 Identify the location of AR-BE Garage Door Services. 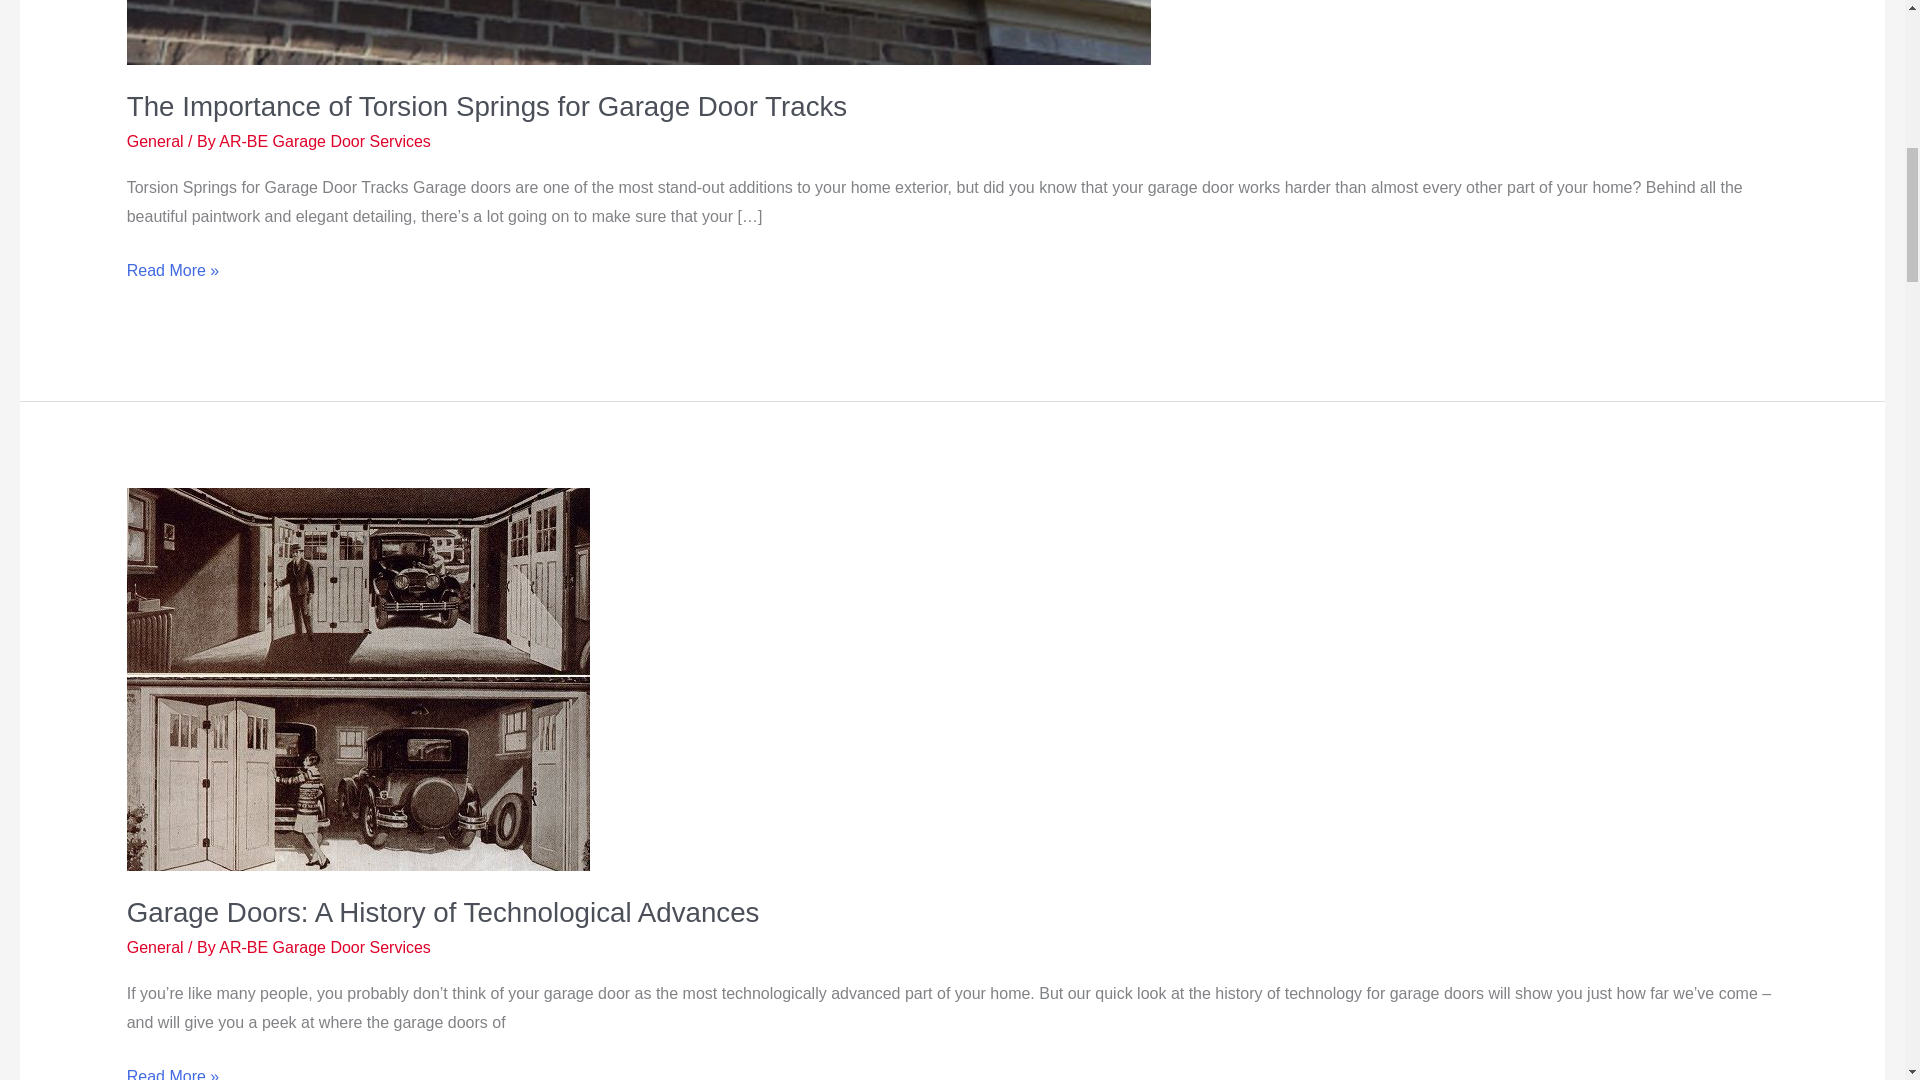
(324, 141).